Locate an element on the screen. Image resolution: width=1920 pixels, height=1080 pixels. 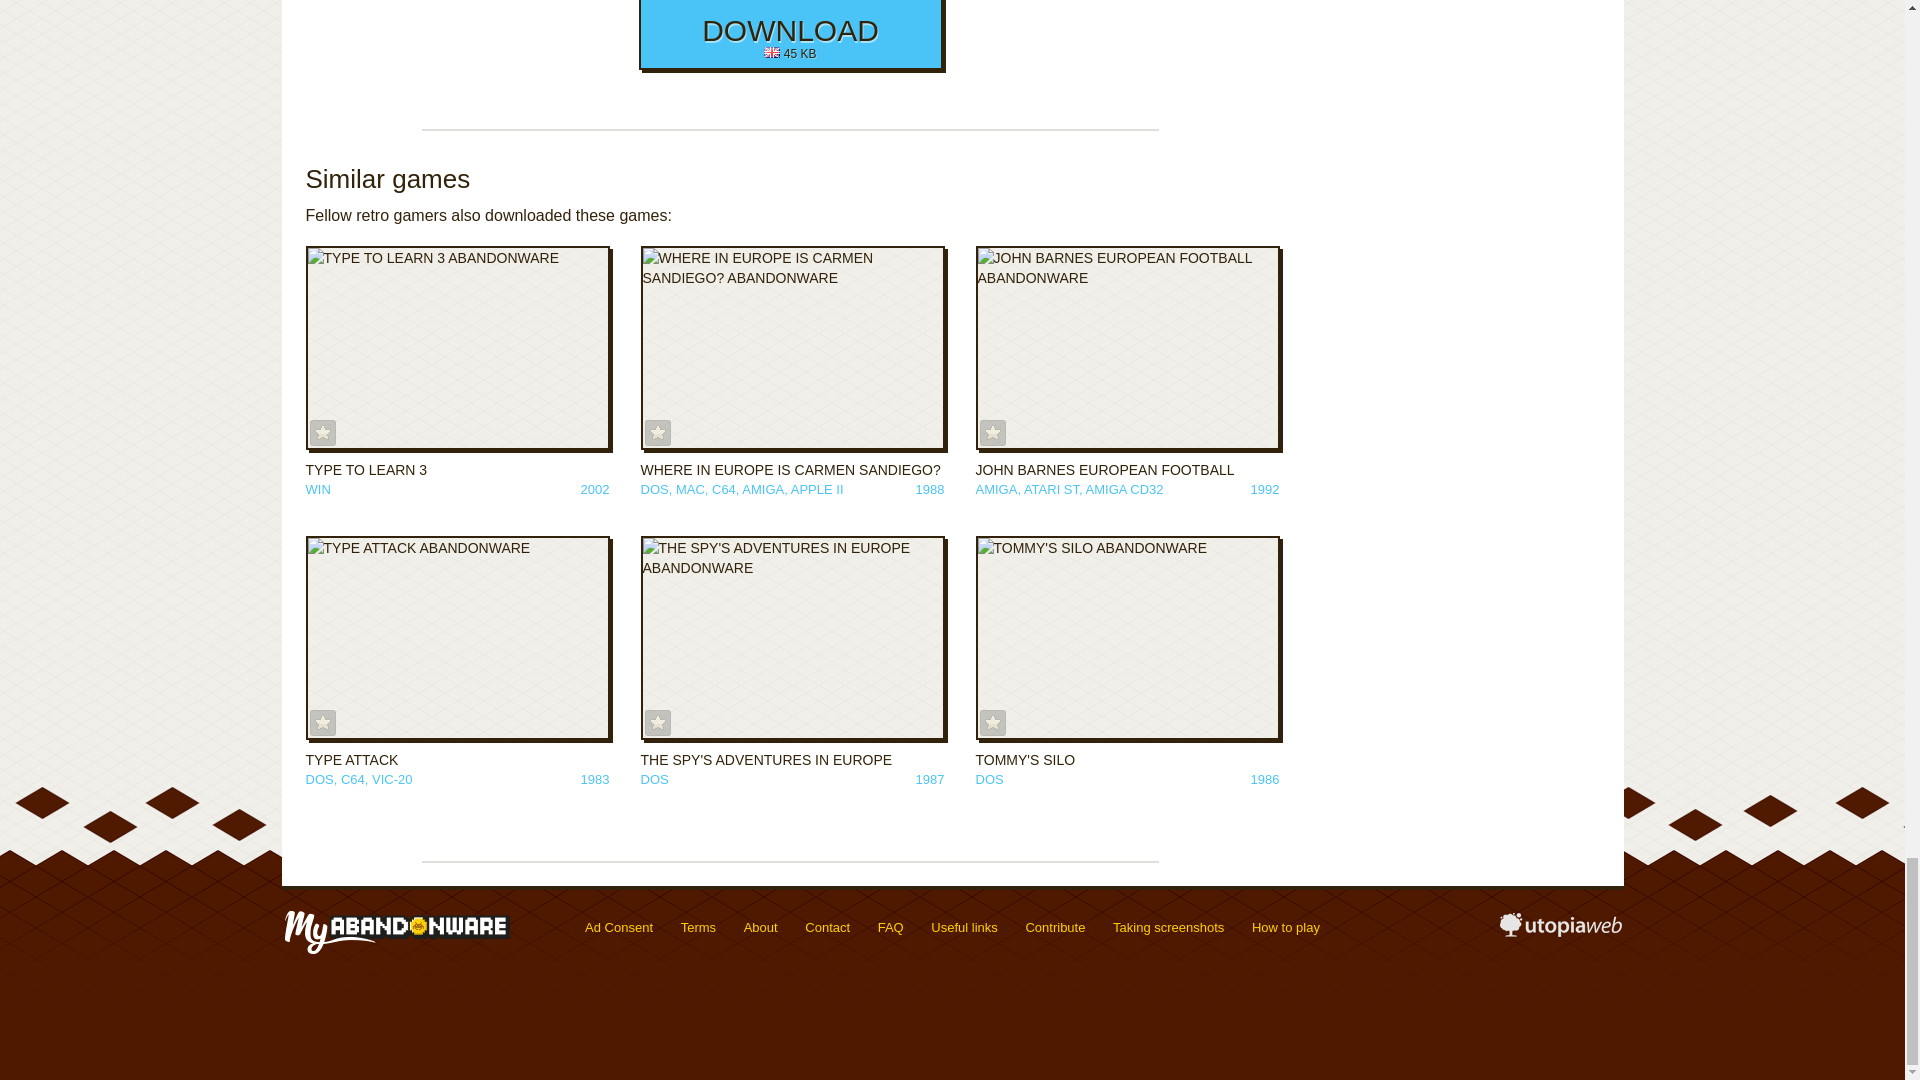
Visit utopiaweb website is located at coordinates (1560, 932).